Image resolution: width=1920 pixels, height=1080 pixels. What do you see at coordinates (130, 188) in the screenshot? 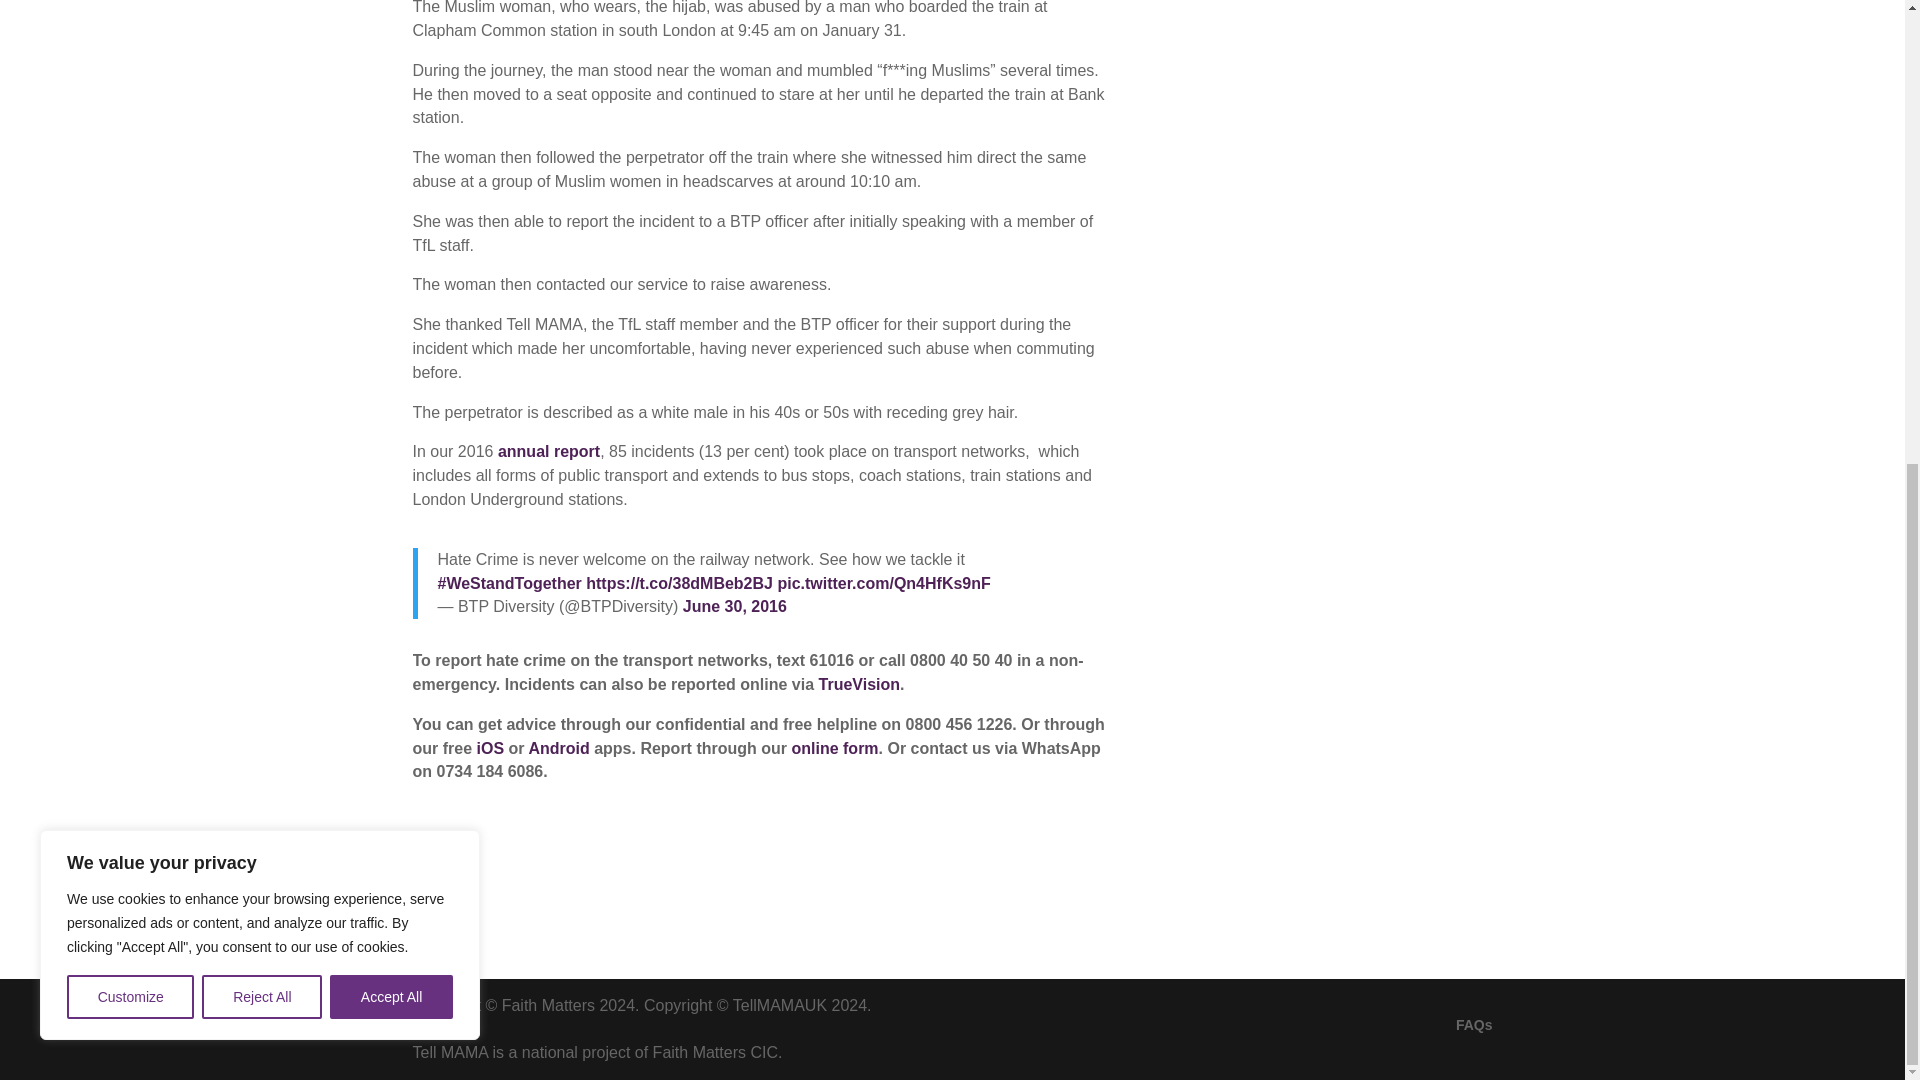
I see `Customize` at bounding box center [130, 188].